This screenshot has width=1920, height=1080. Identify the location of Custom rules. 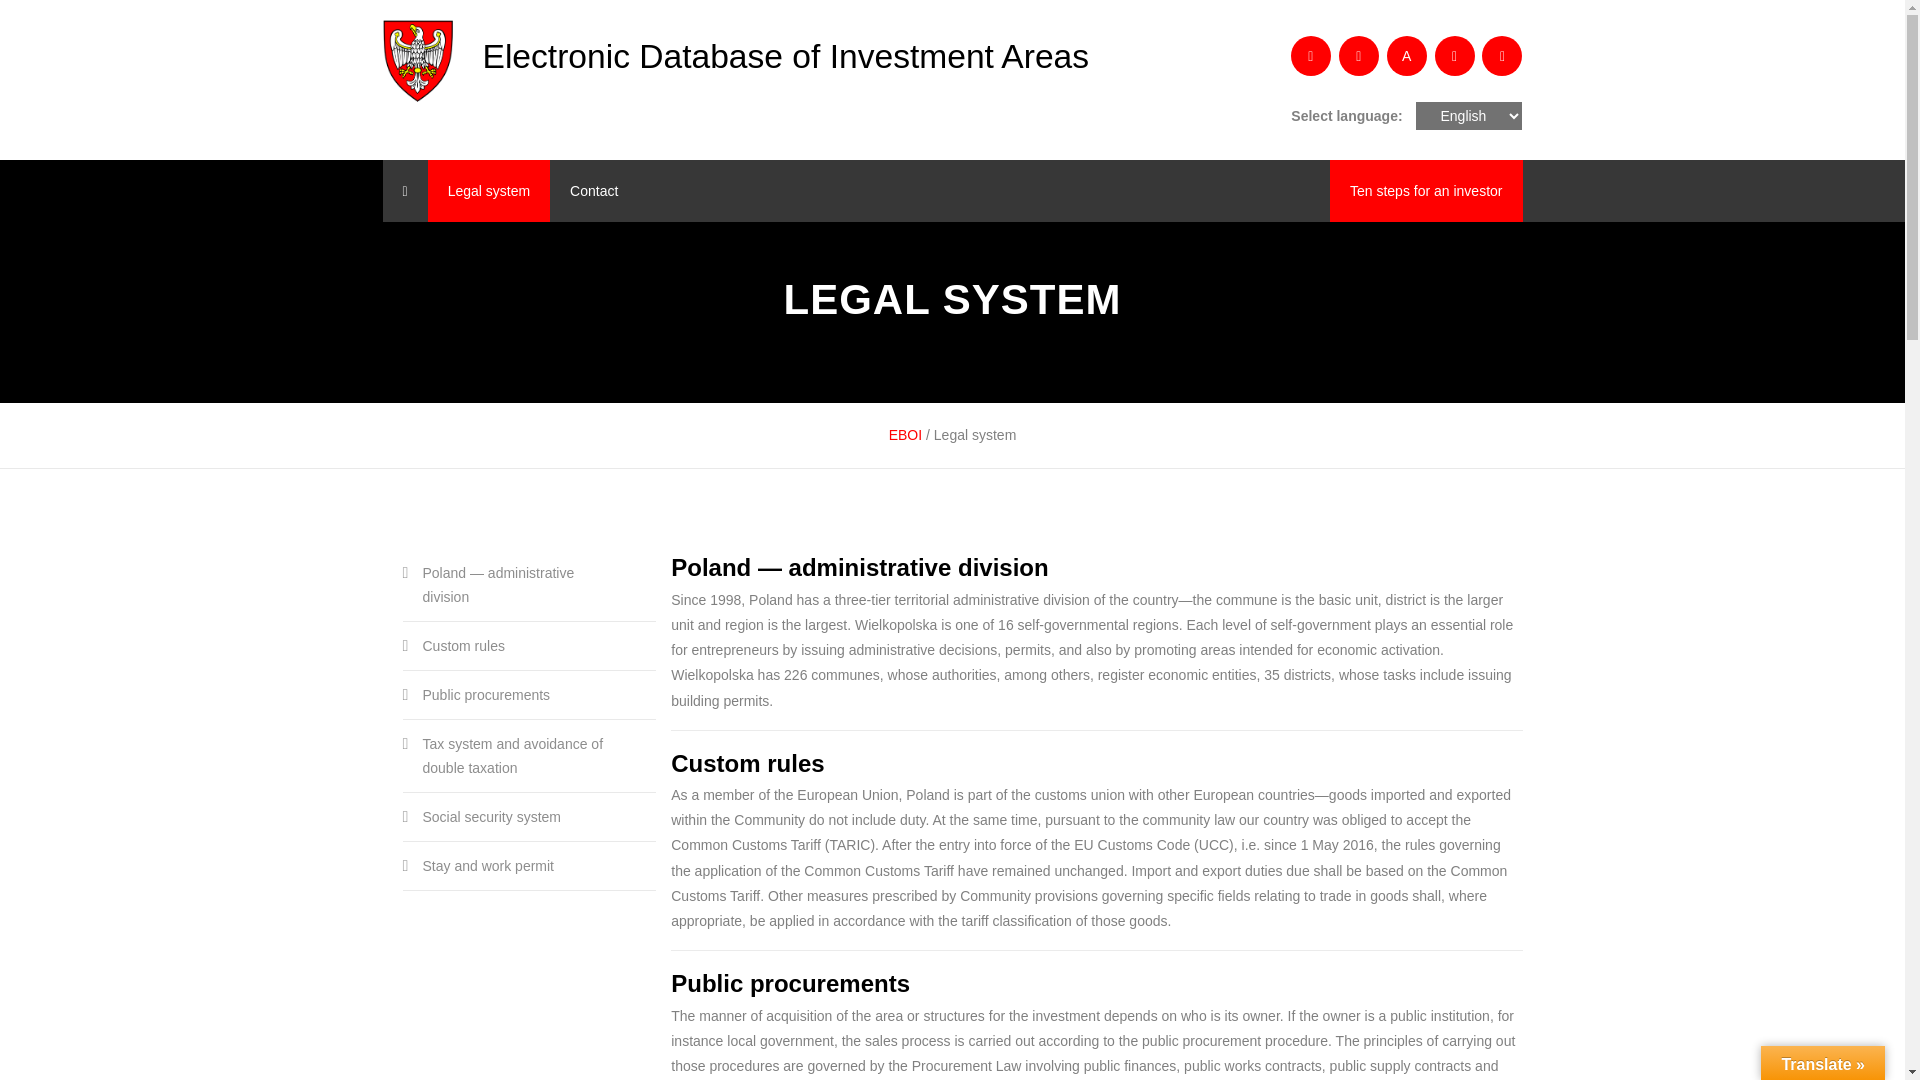
(513, 646).